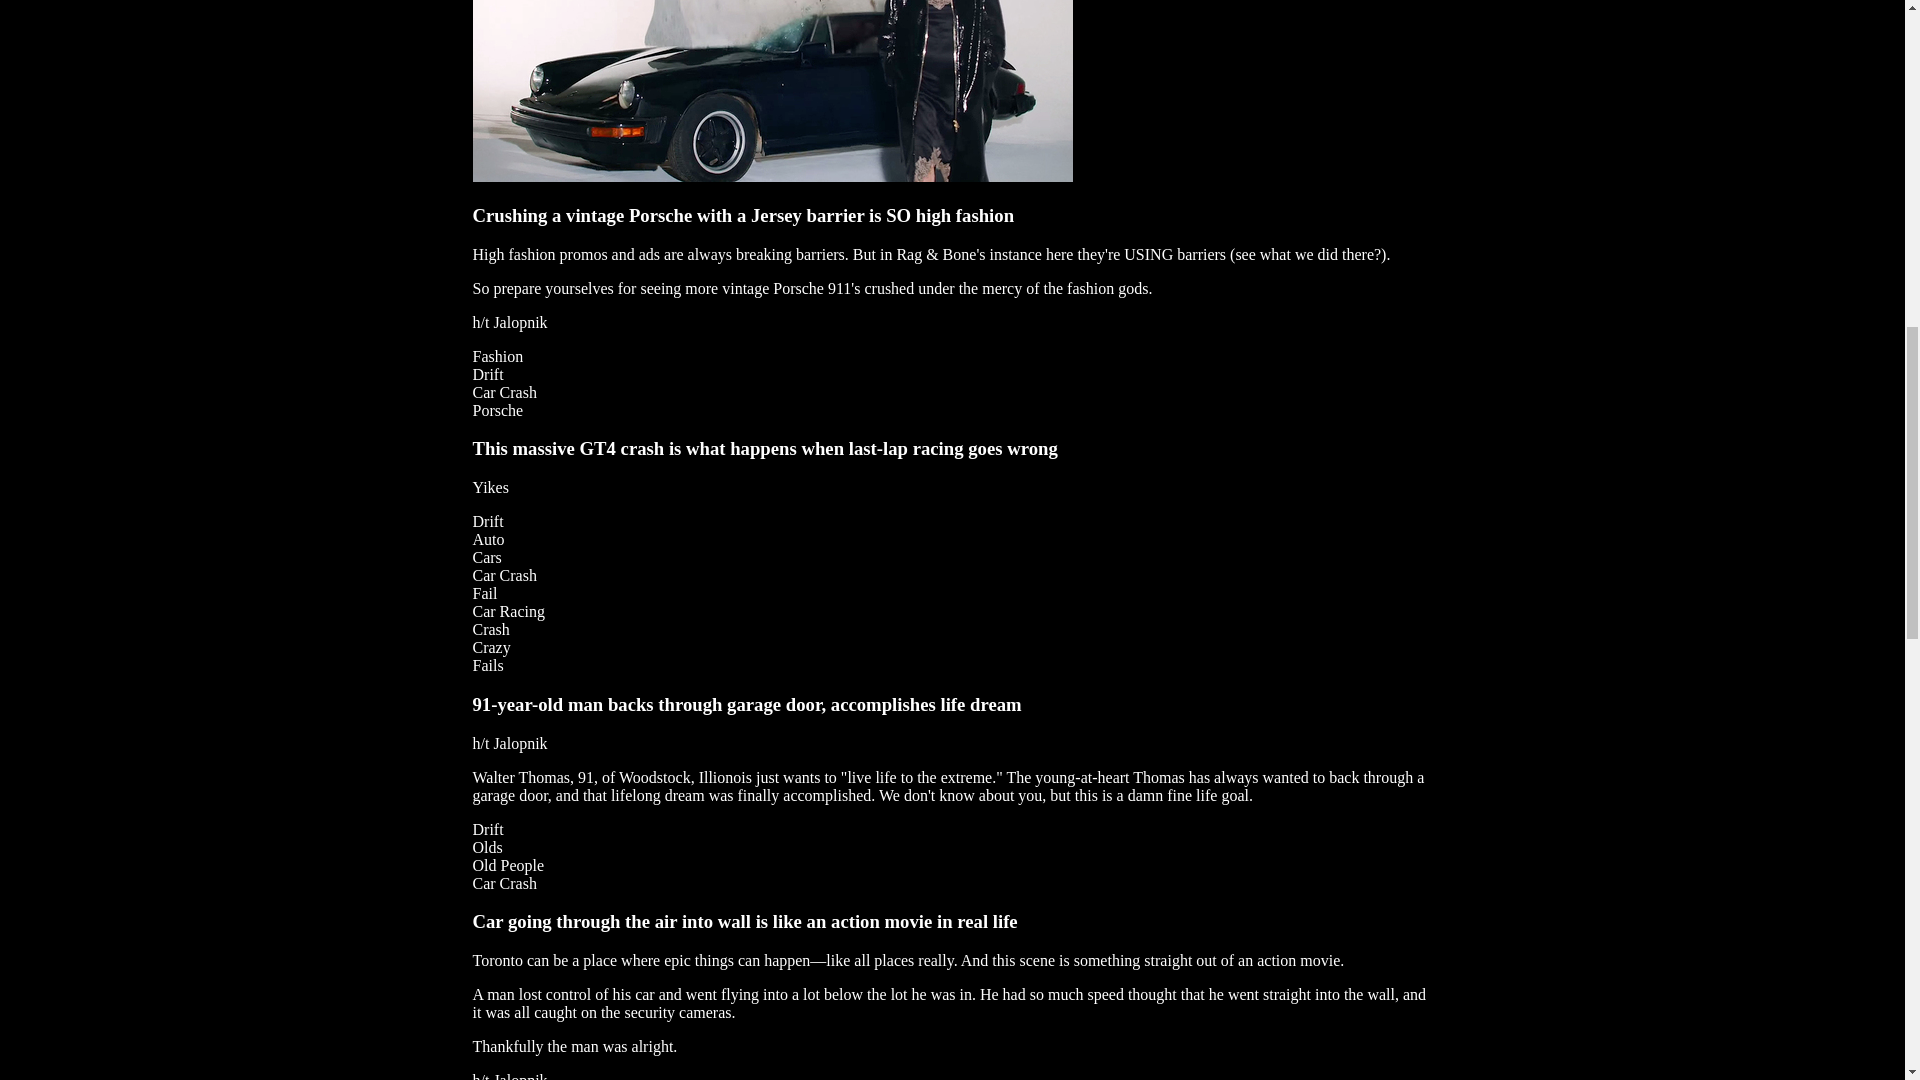 The height and width of the screenshot is (1080, 1920). What do you see at coordinates (484, 593) in the screenshot?
I see `Fail` at bounding box center [484, 593].